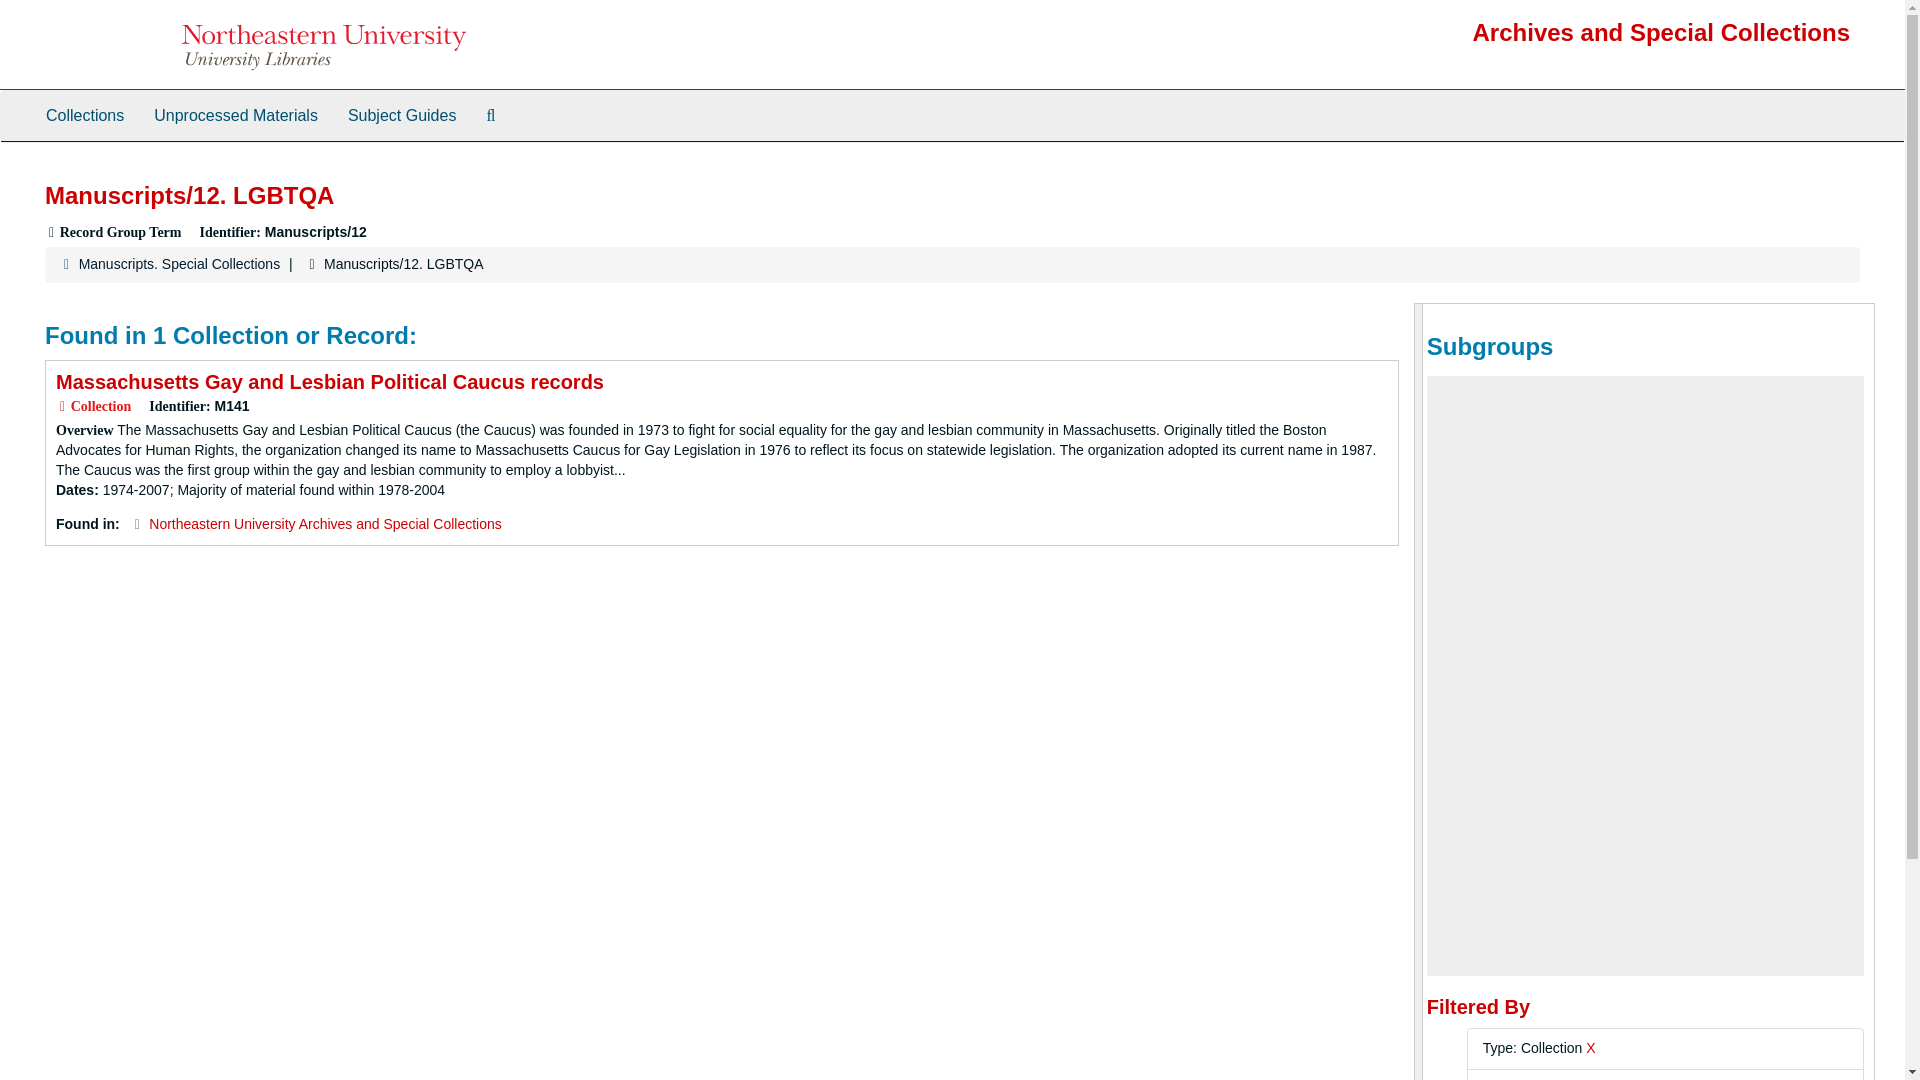 The width and height of the screenshot is (1920, 1080). What do you see at coordinates (325, 524) in the screenshot?
I see `Northeastern University Archives and Special Collections` at bounding box center [325, 524].